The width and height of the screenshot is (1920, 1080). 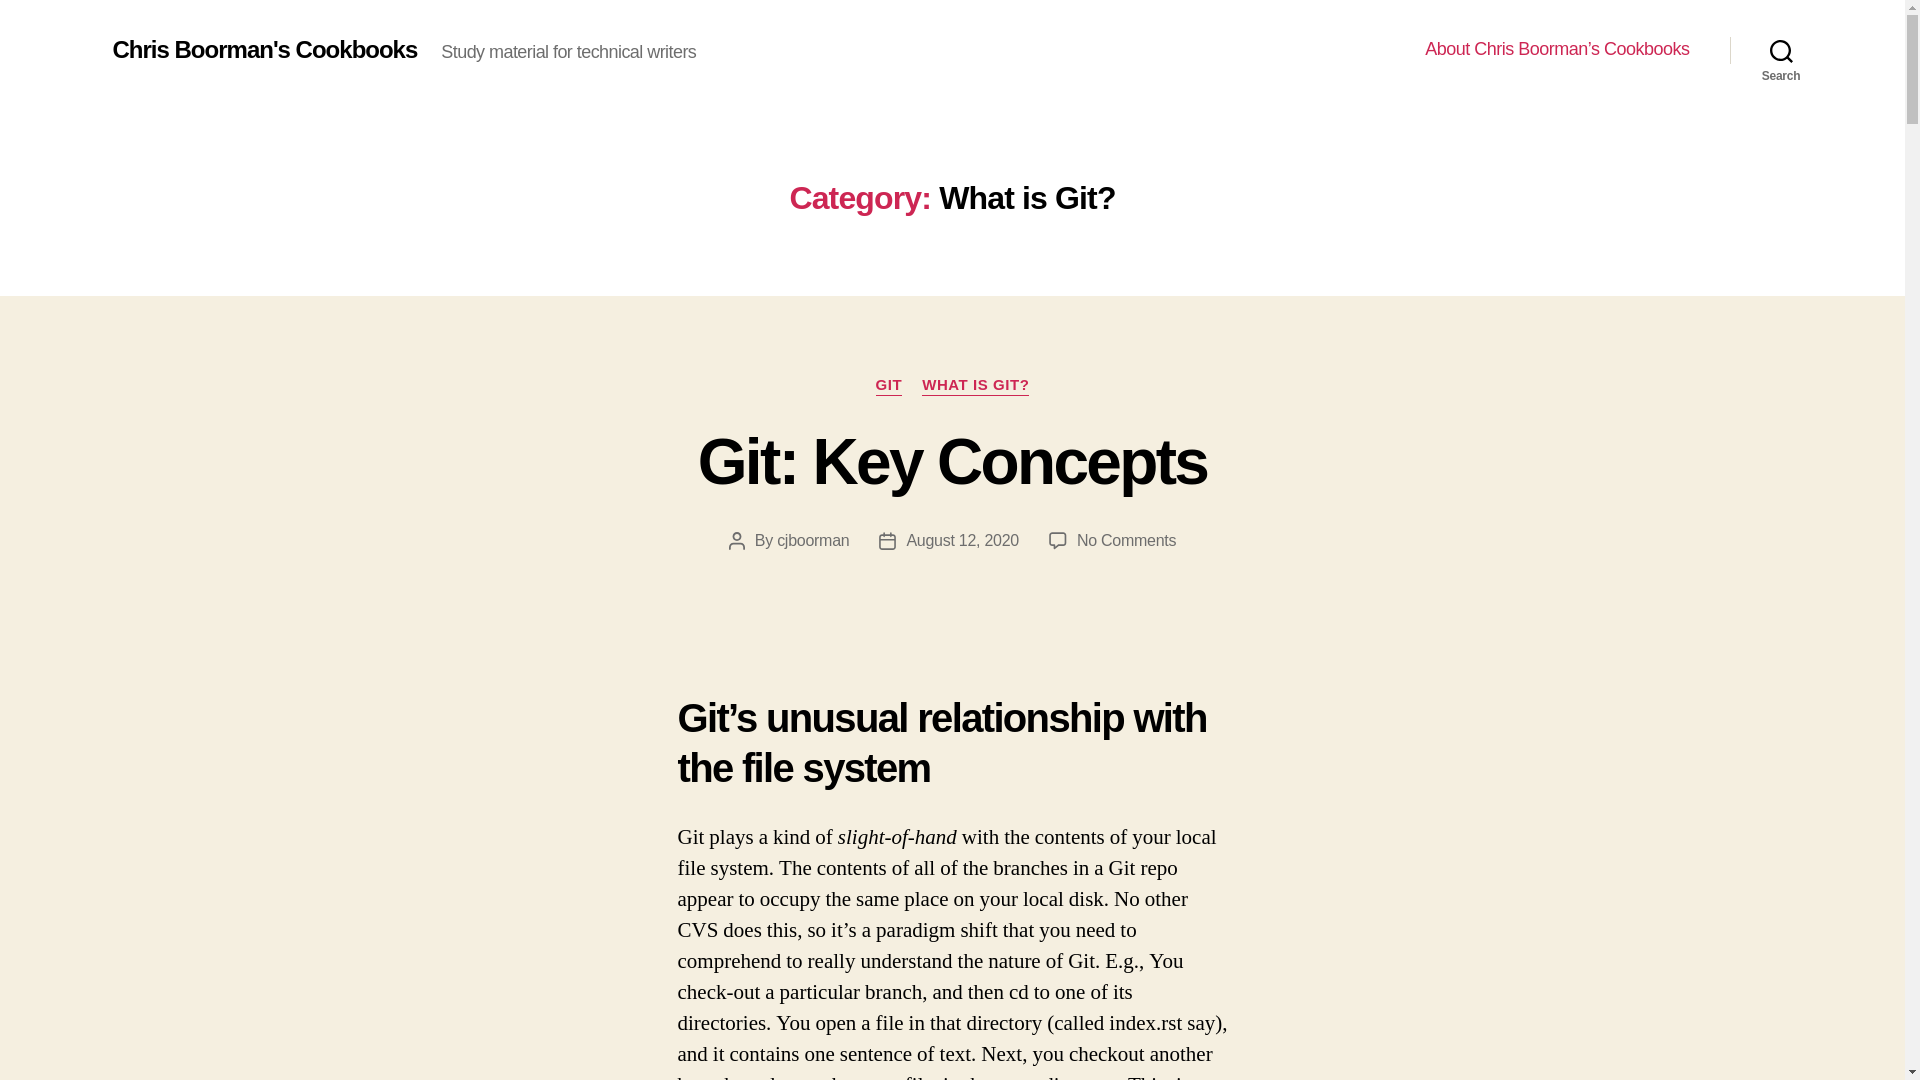 What do you see at coordinates (1126, 540) in the screenshot?
I see `WHAT IS GIT?` at bounding box center [1126, 540].